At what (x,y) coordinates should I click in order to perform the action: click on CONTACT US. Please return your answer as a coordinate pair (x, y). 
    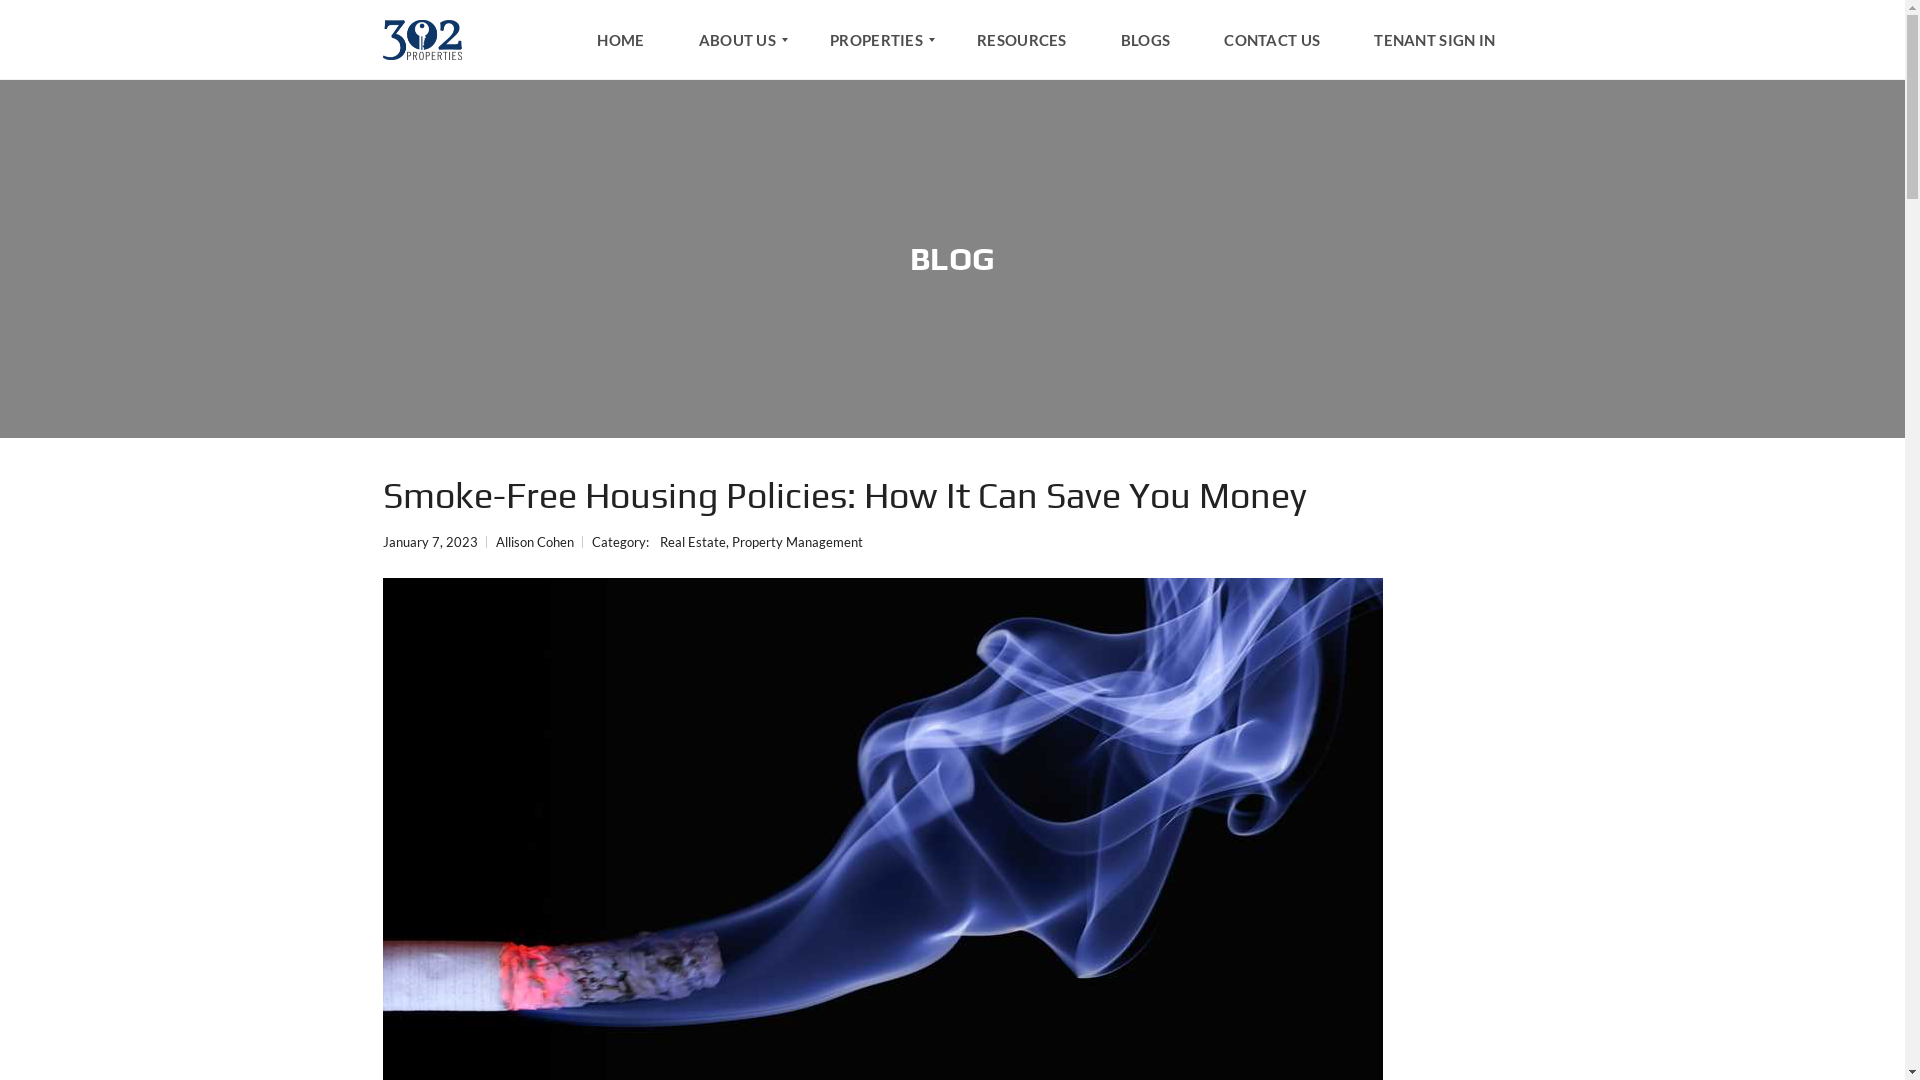
    Looking at the image, I should click on (1272, 40).